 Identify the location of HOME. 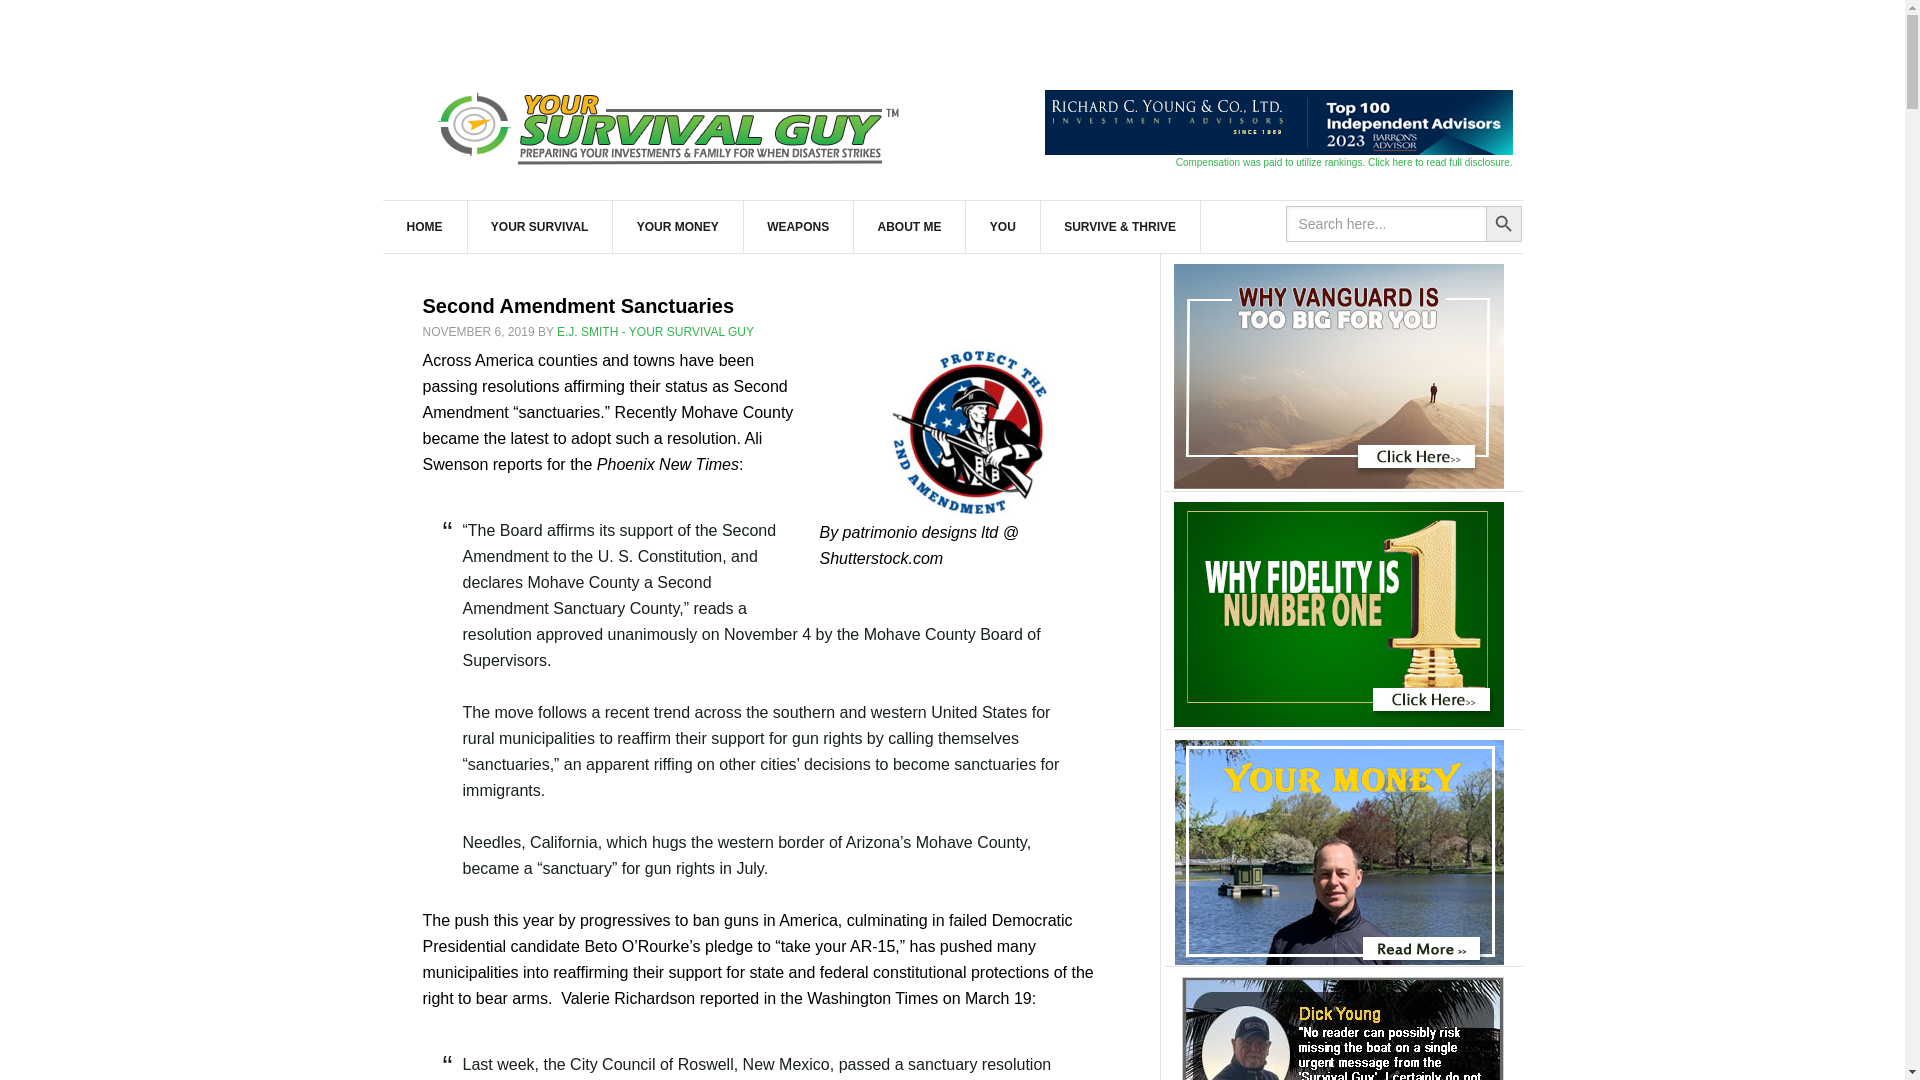
(424, 226).